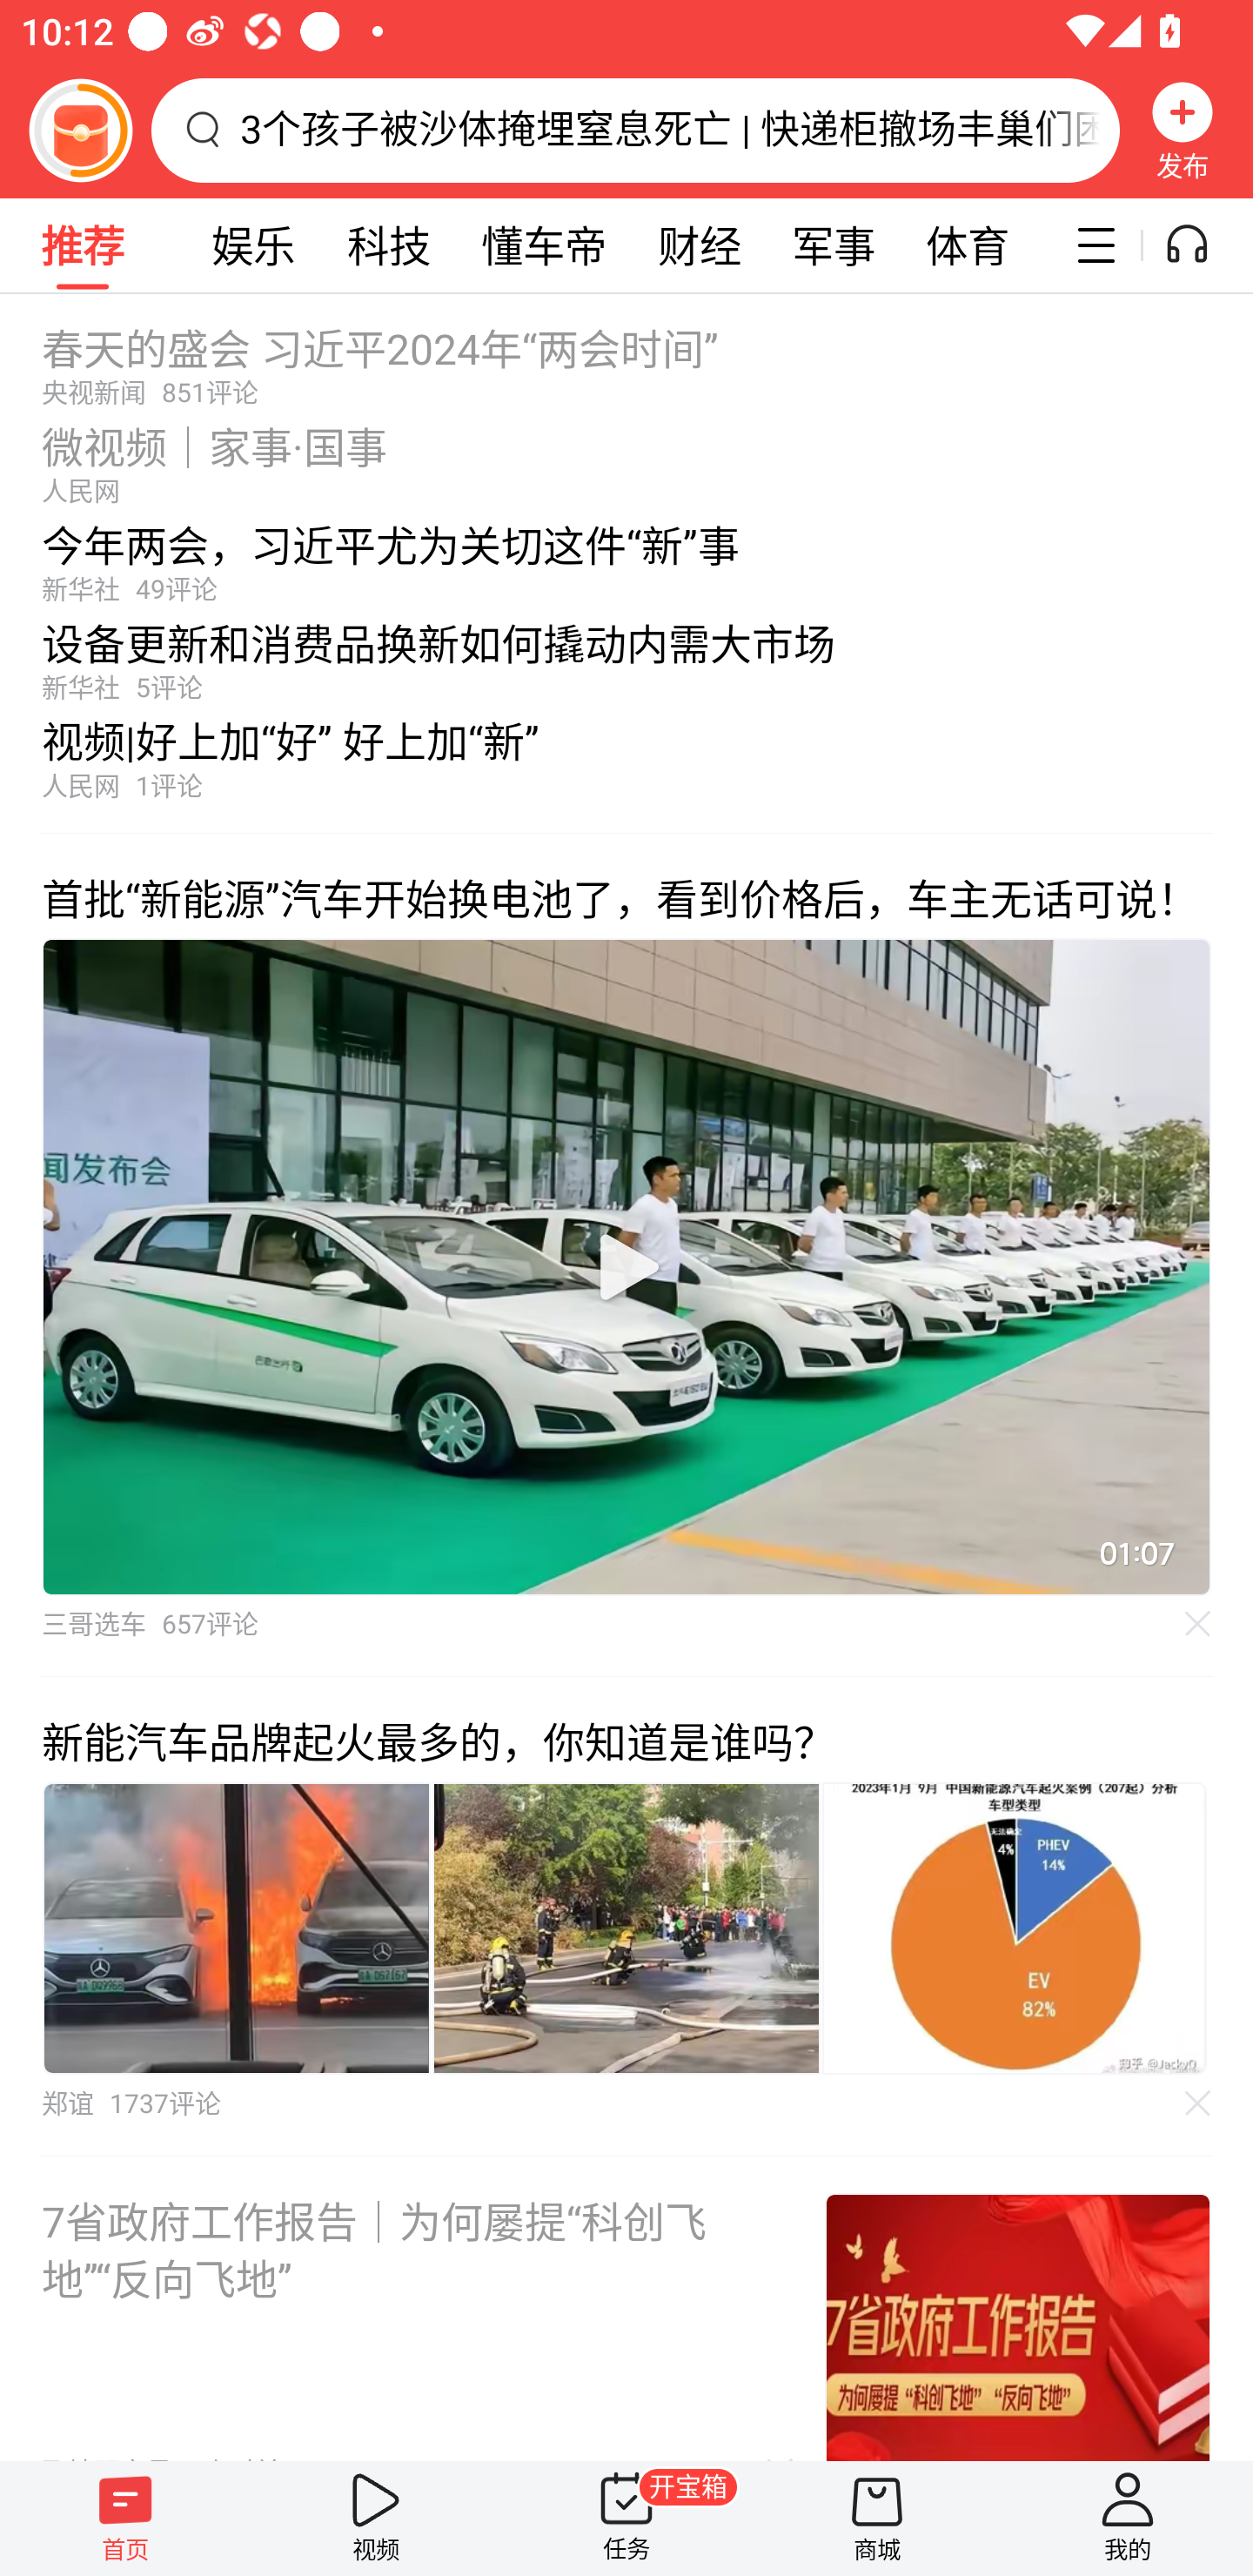  Describe the element at coordinates (877, 2518) in the screenshot. I see `商城` at that location.